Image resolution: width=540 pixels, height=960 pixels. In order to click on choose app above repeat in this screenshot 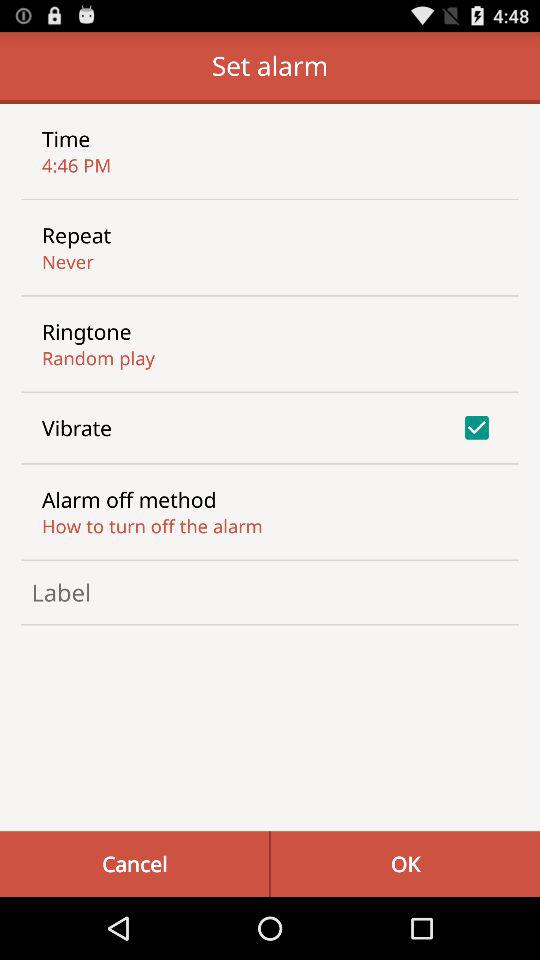, I will do `click(76, 164)`.